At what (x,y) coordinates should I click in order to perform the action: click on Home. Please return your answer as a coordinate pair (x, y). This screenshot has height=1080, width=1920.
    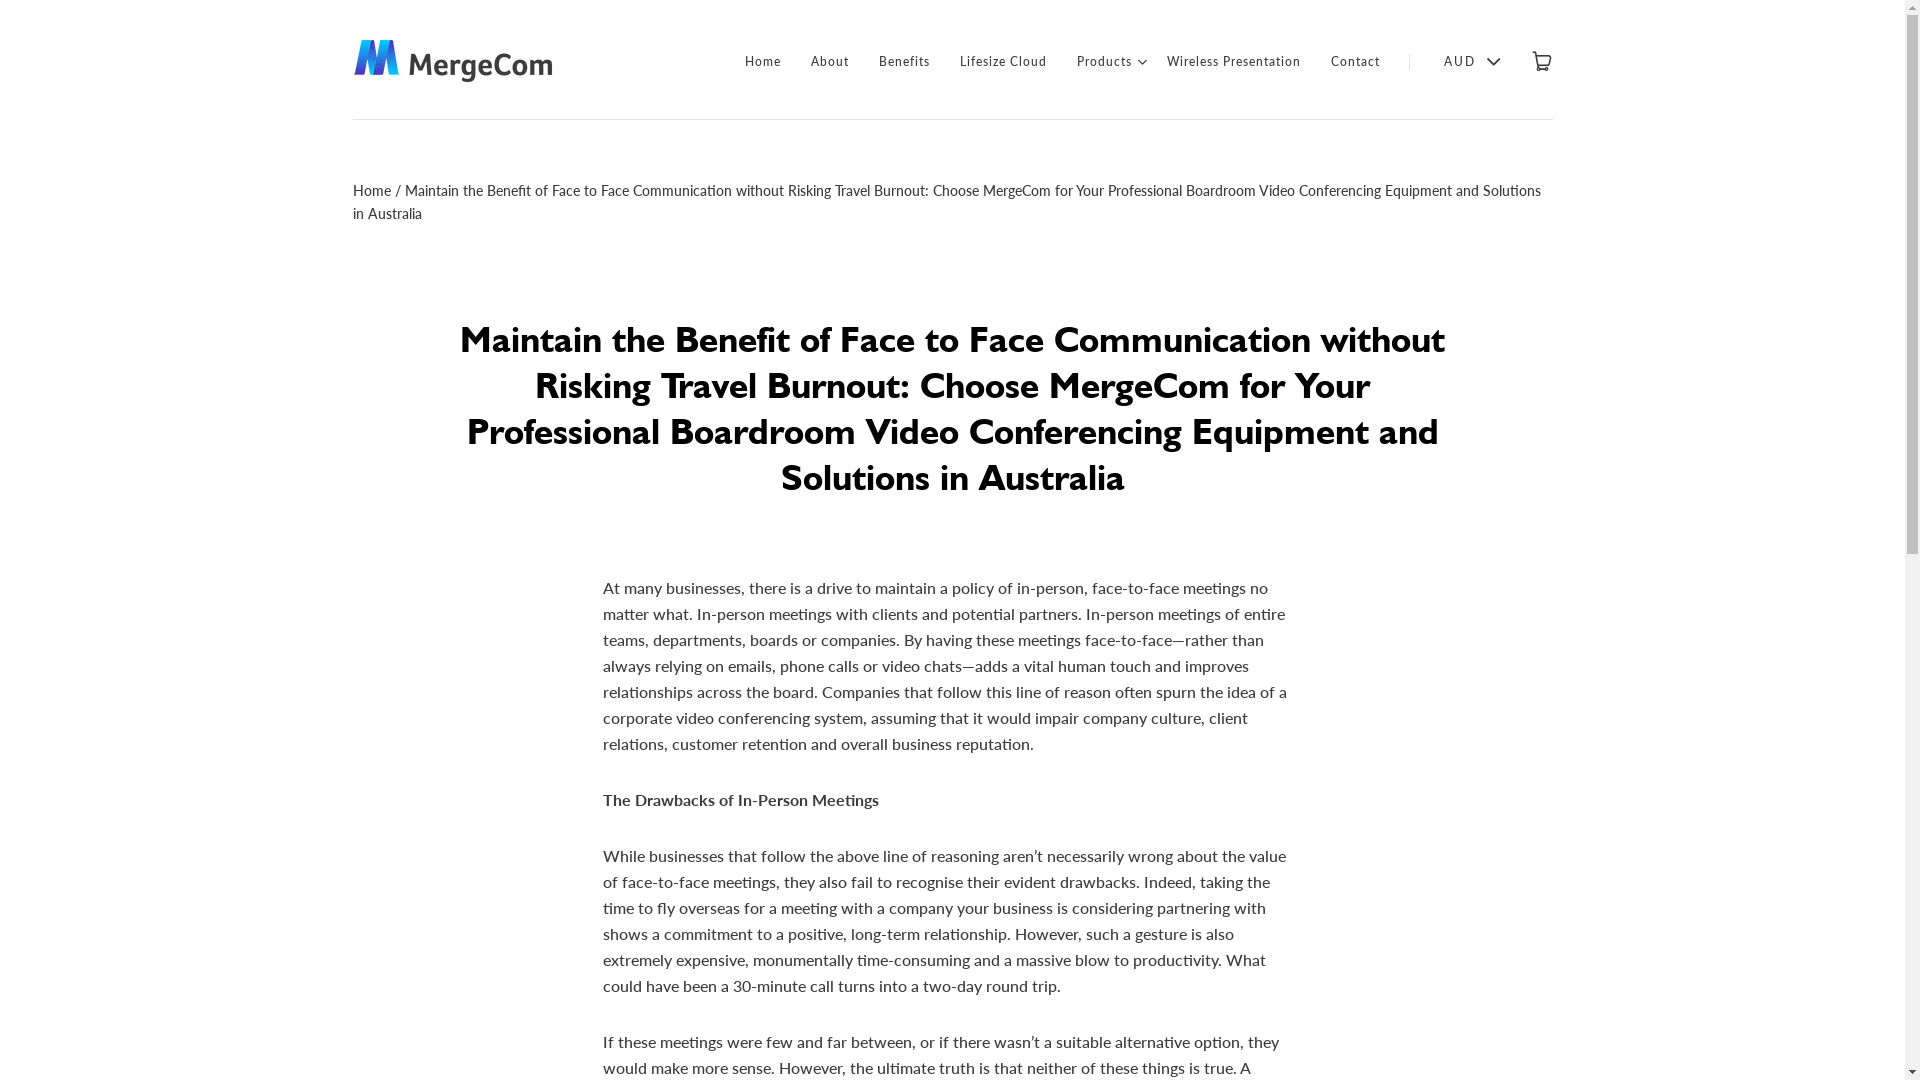
    Looking at the image, I should click on (762, 62).